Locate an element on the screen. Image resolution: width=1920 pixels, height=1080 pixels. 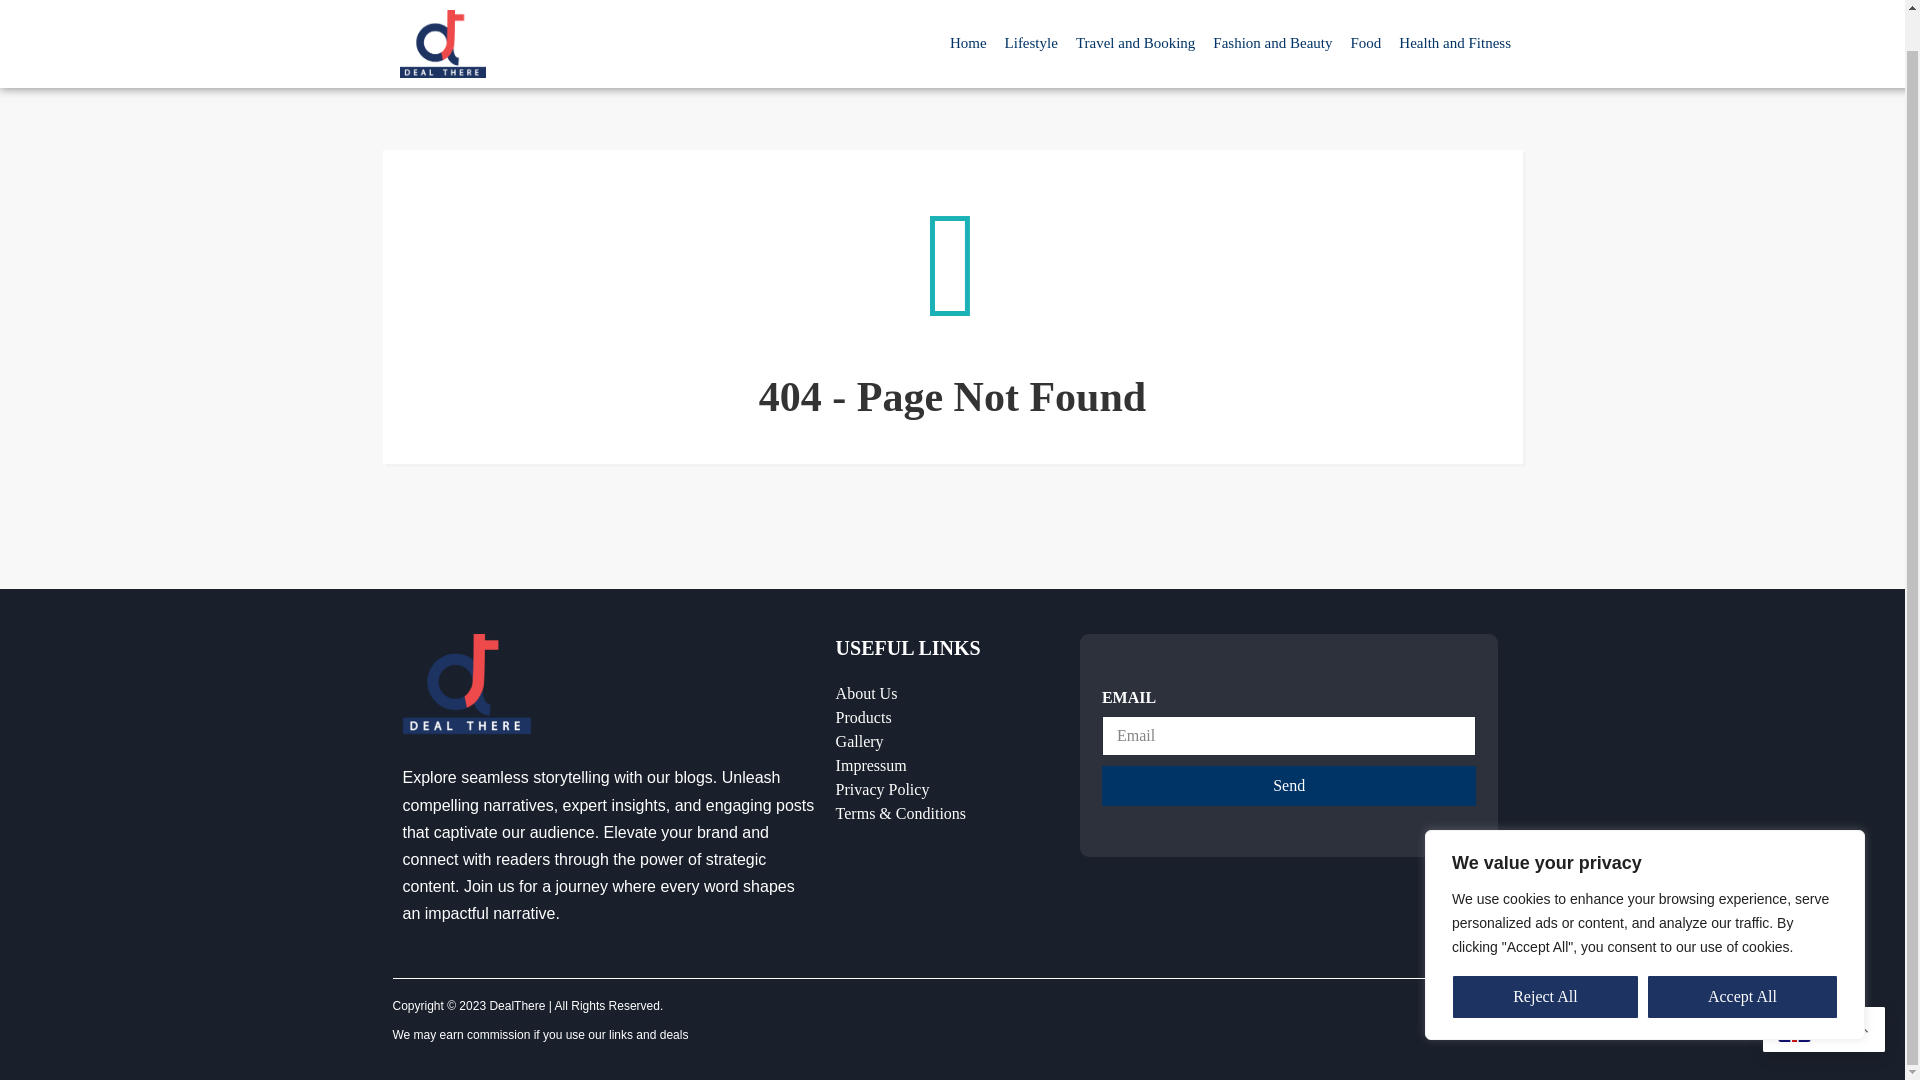
About Us is located at coordinates (947, 694).